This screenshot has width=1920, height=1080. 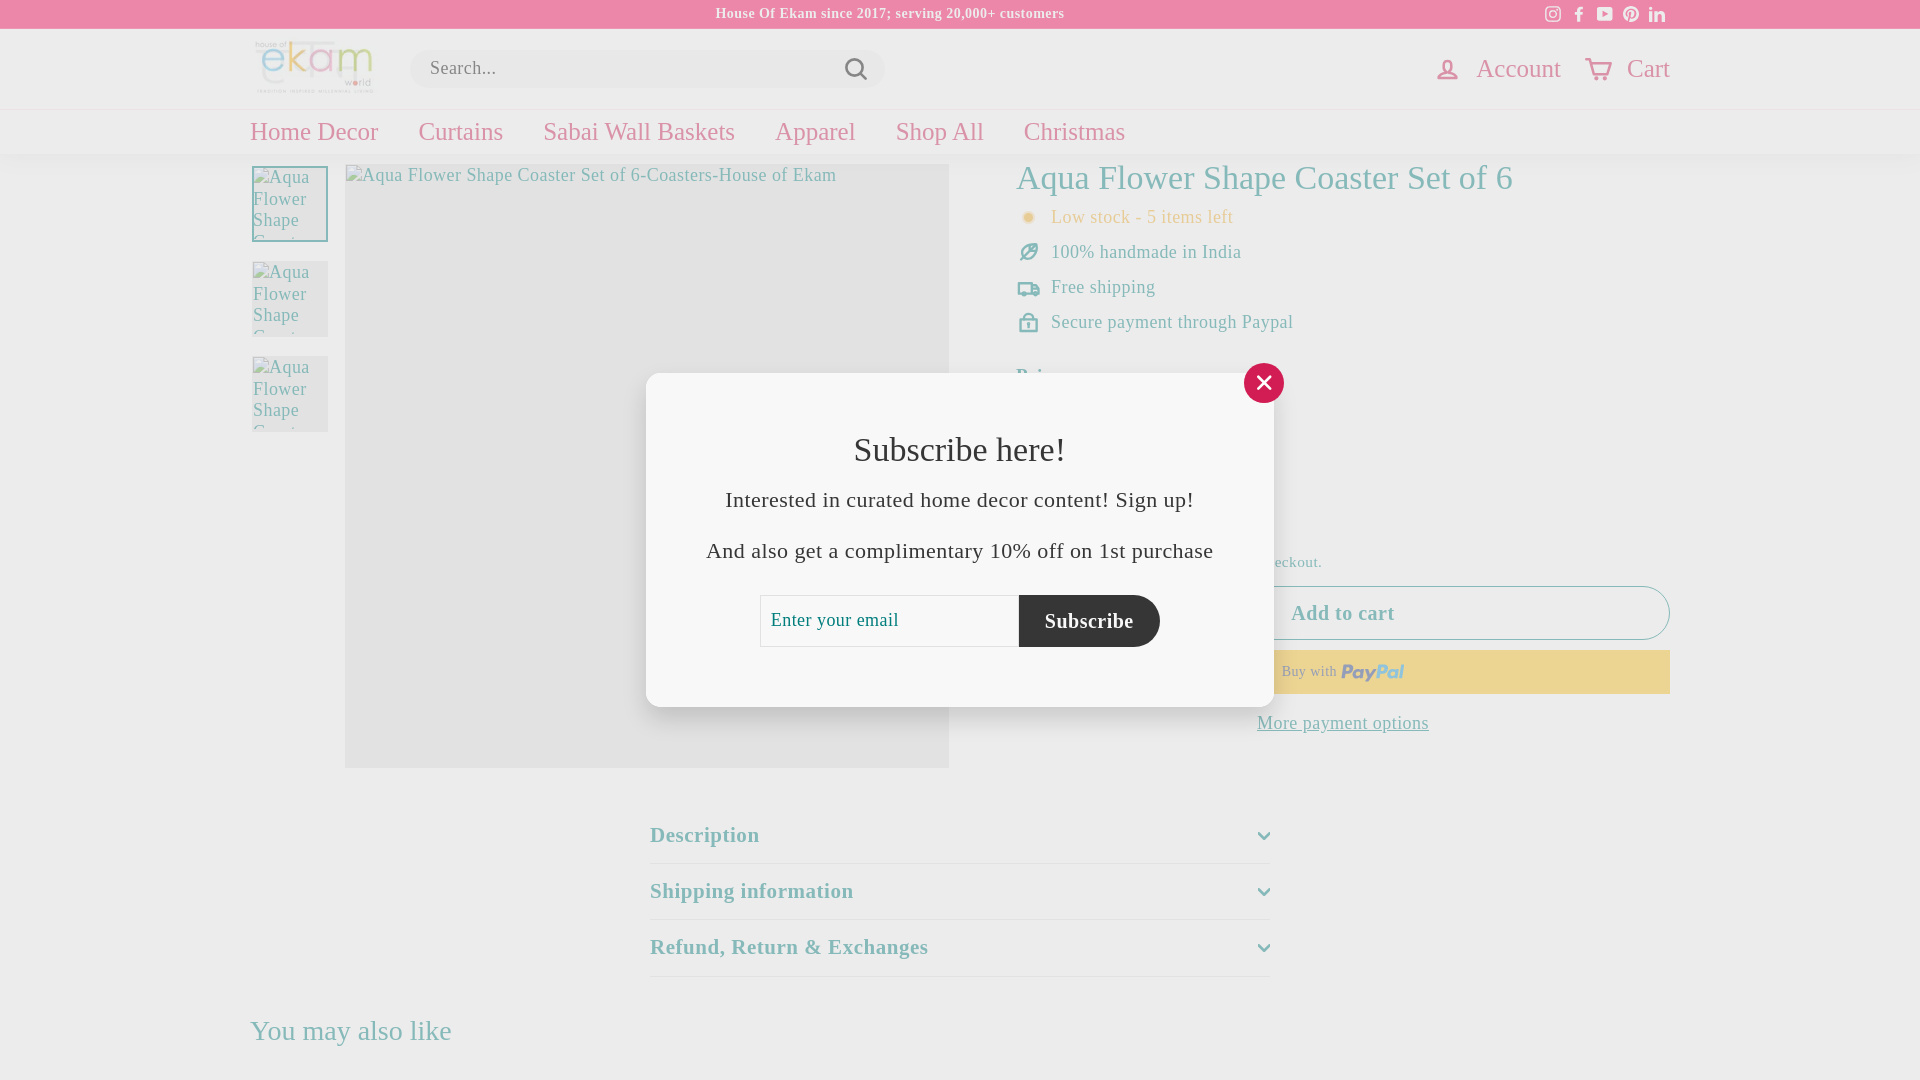 What do you see at coordinates (314, 132) in the screenshot?
I see `Home Decor` at bounding box center [314, 132].